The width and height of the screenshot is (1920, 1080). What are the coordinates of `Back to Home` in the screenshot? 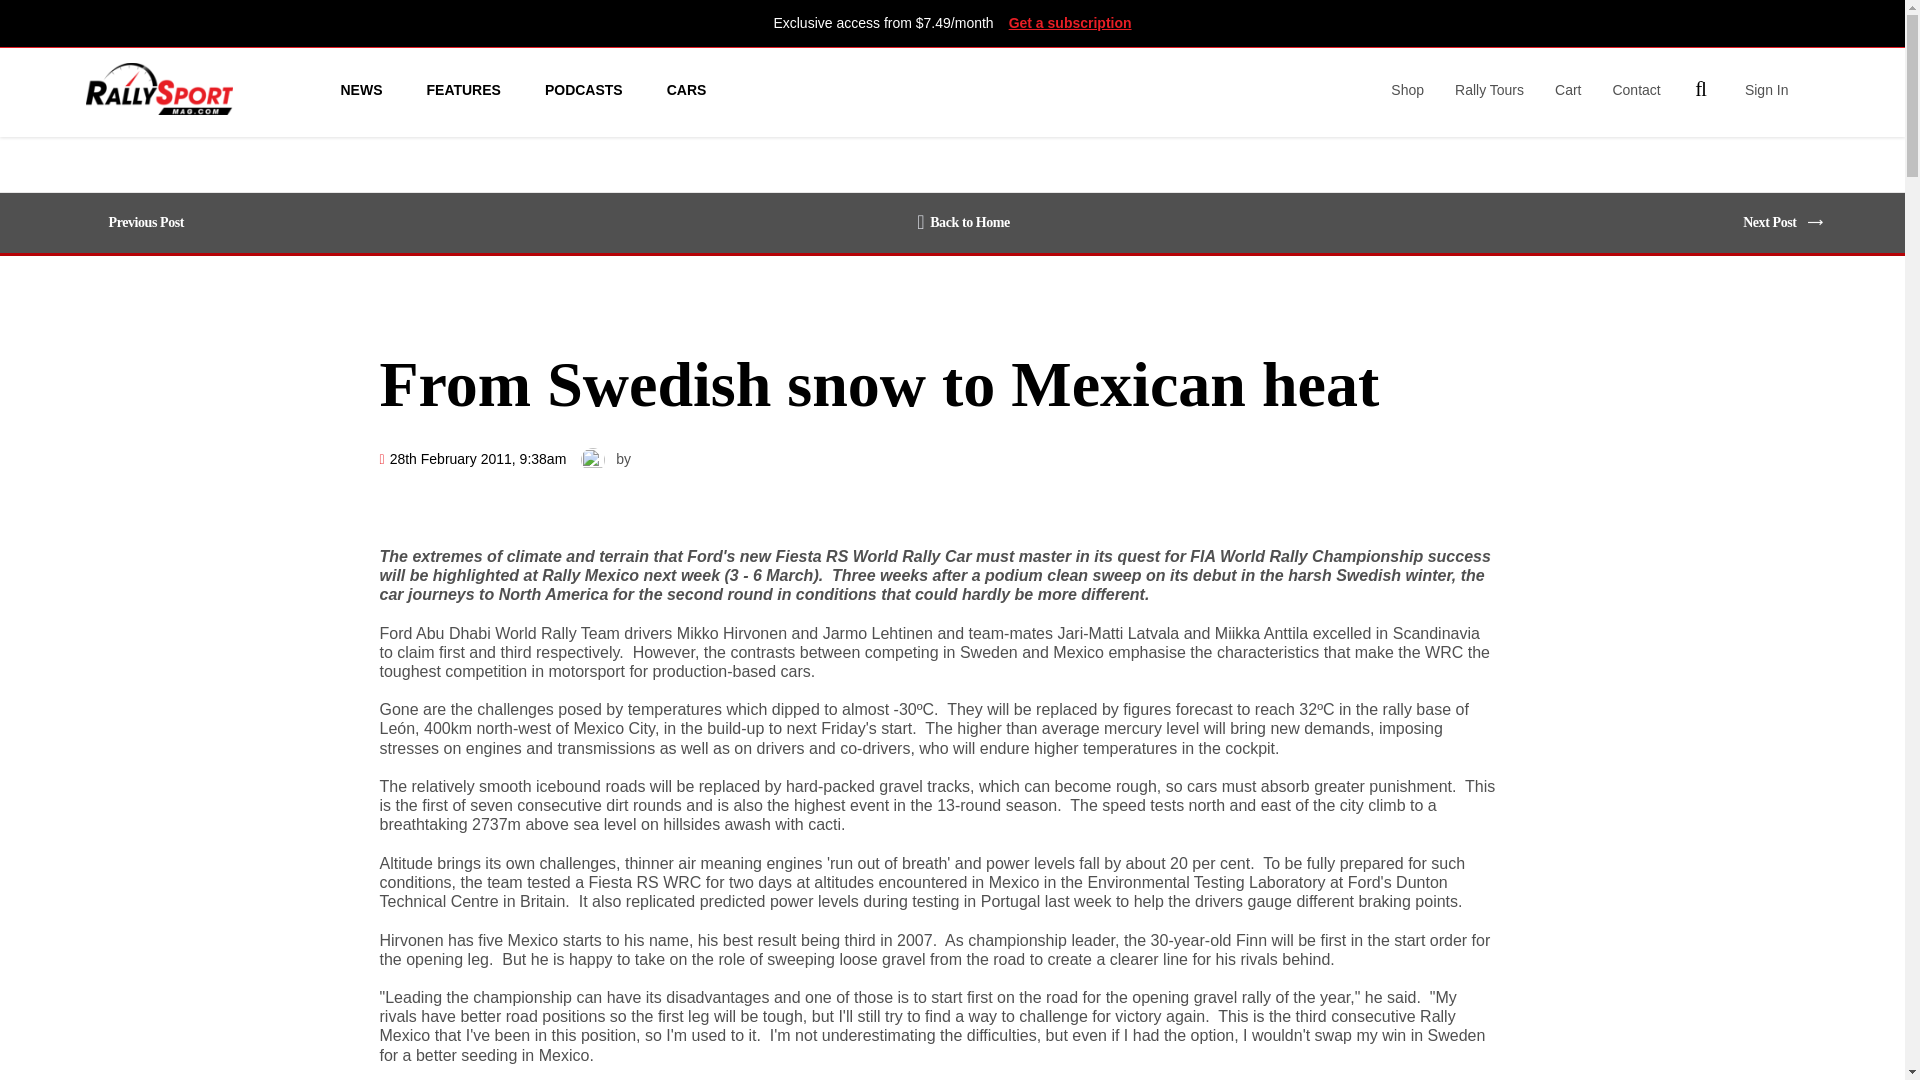 It's located at (963, 222).